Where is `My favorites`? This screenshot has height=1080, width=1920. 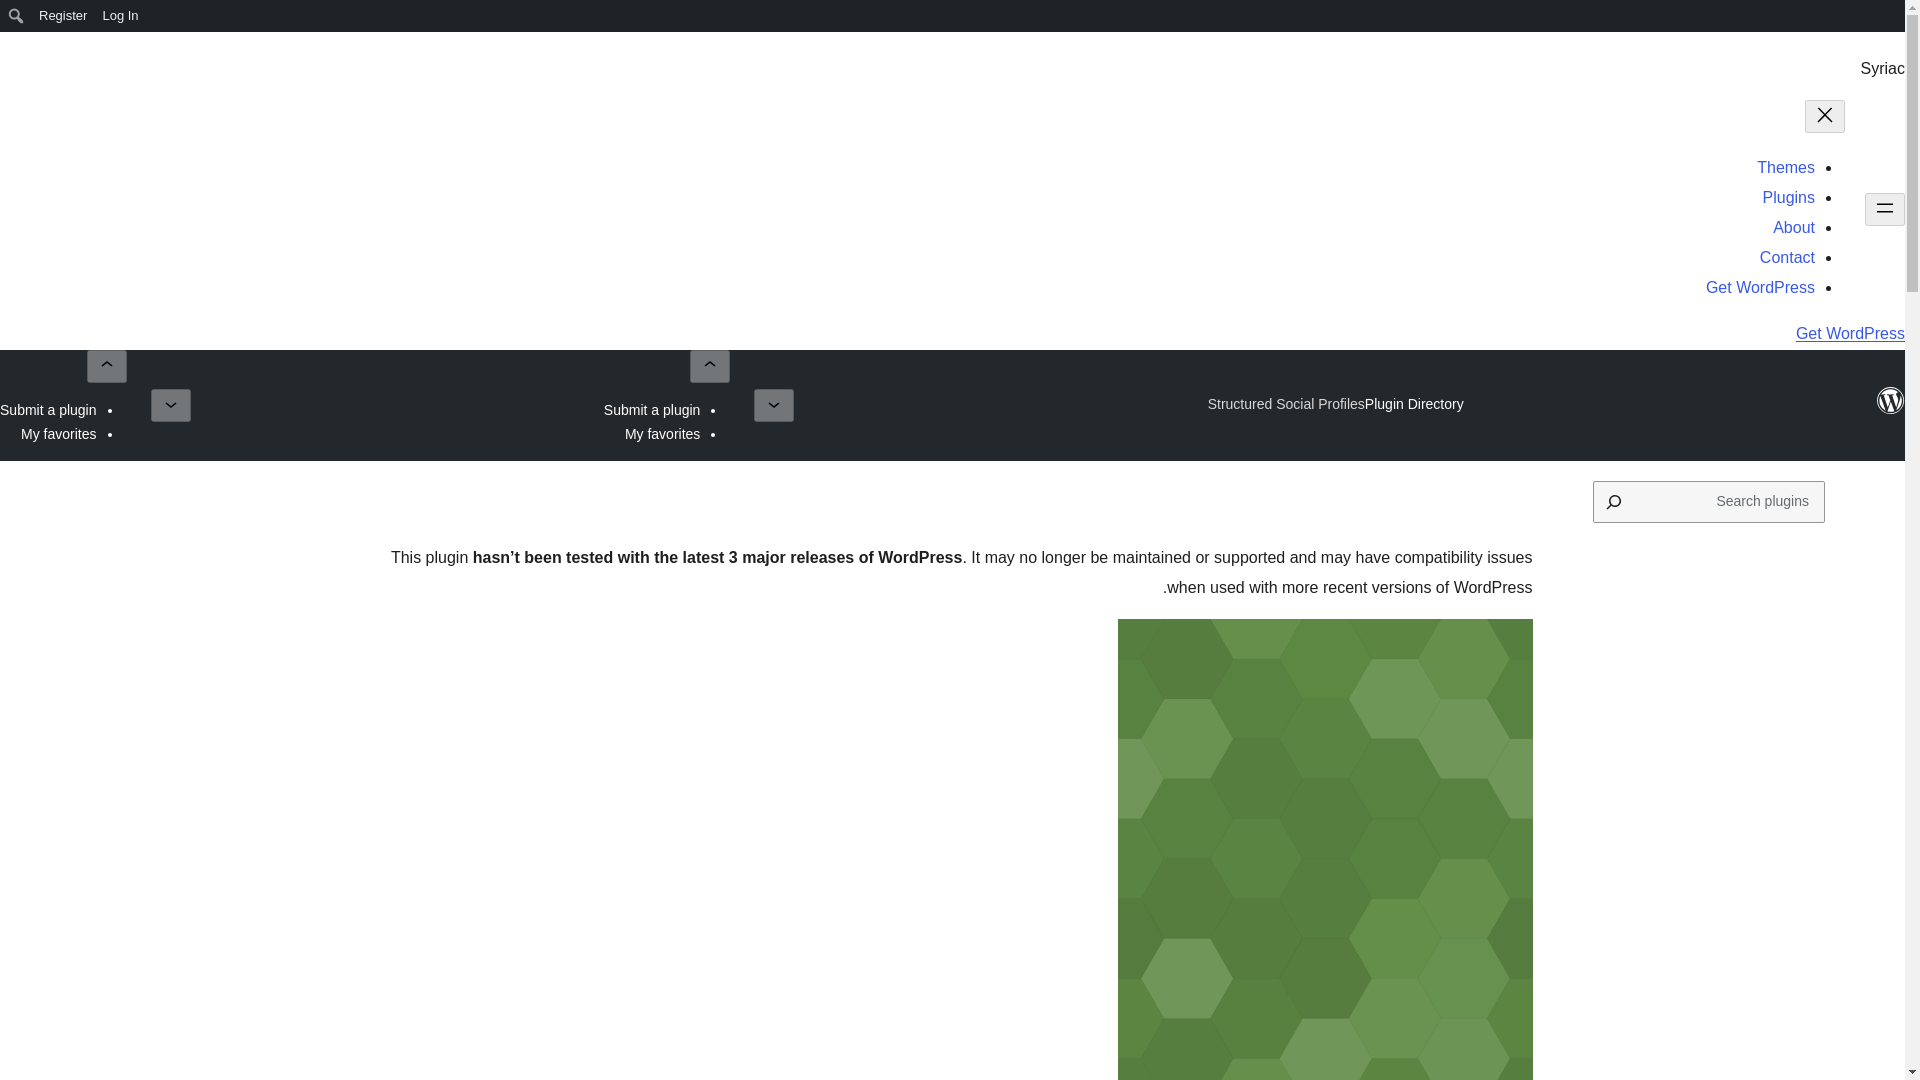 My favorites is located at coordinates (662, 433).